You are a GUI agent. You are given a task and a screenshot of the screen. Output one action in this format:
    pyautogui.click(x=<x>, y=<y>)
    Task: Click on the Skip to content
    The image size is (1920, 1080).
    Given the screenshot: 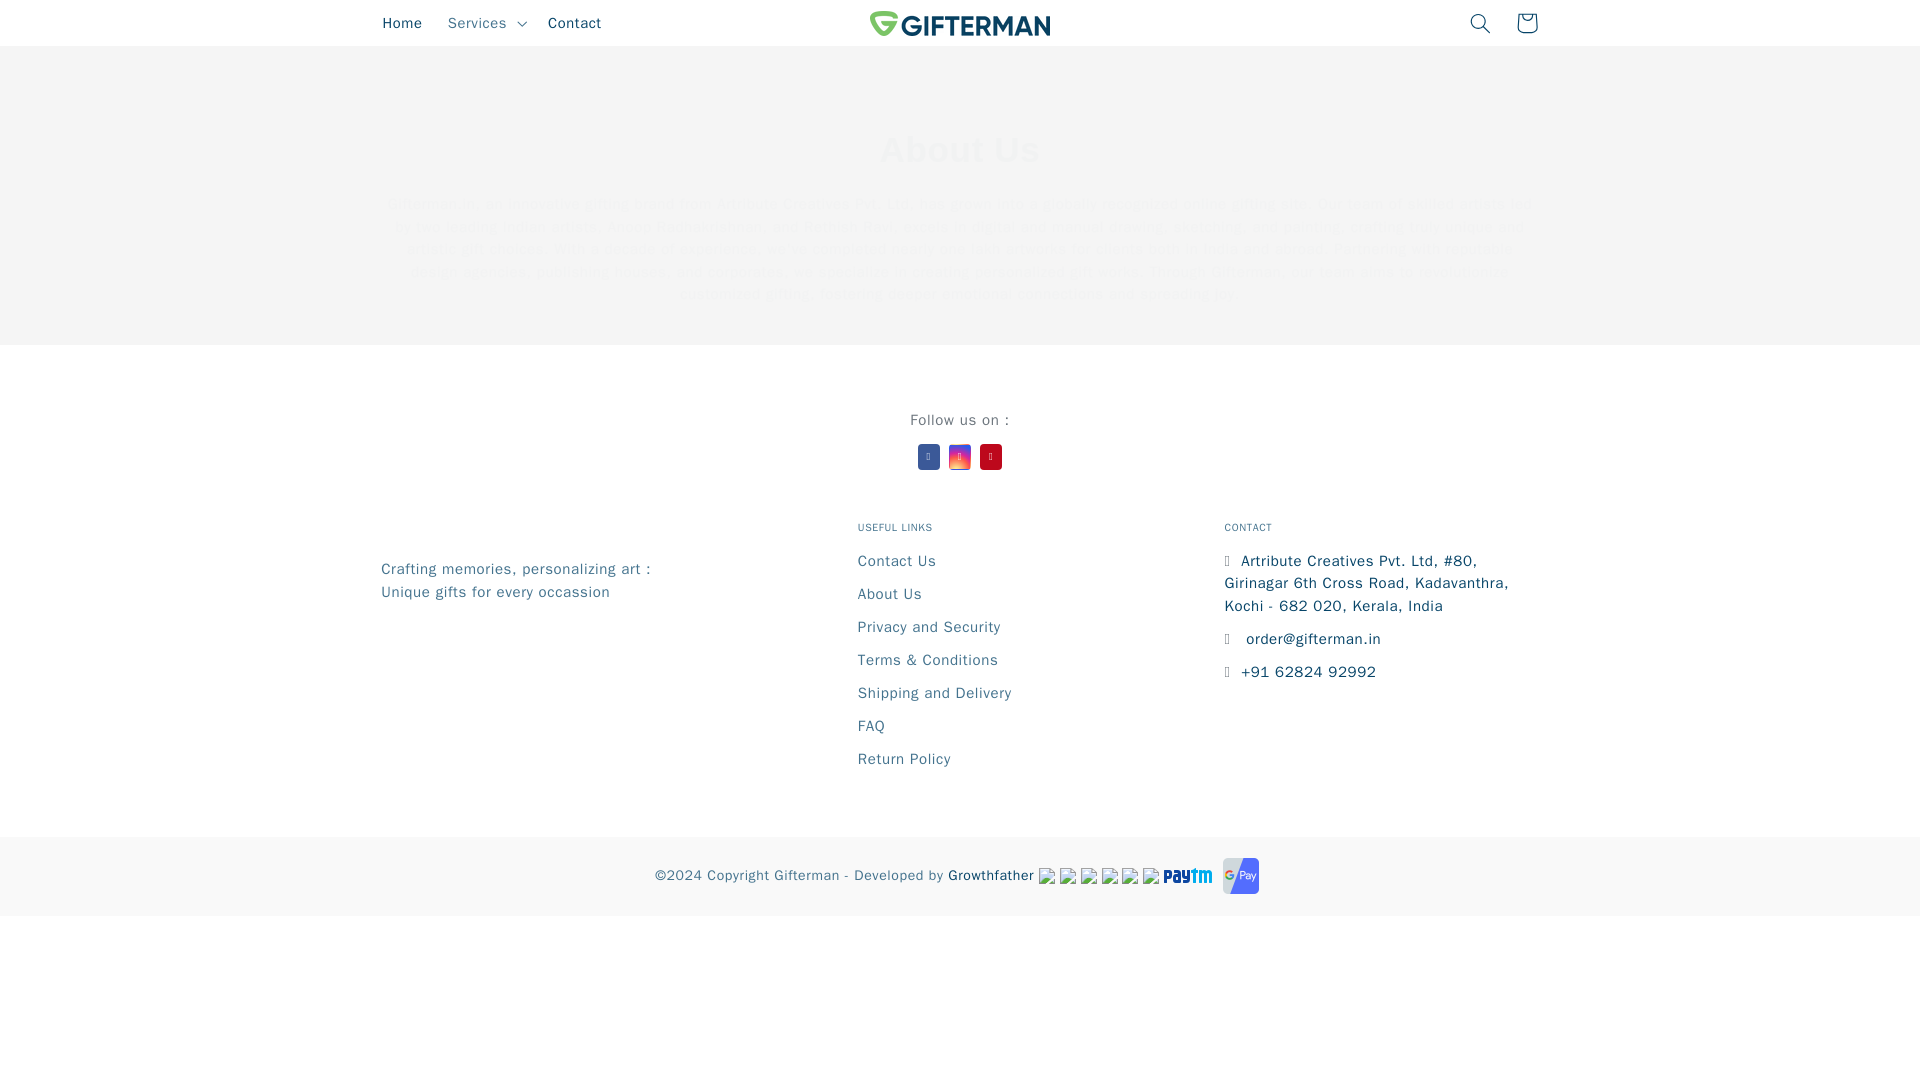 What is the action you would take?
    pyautogui.click(x=63, y=24)
    